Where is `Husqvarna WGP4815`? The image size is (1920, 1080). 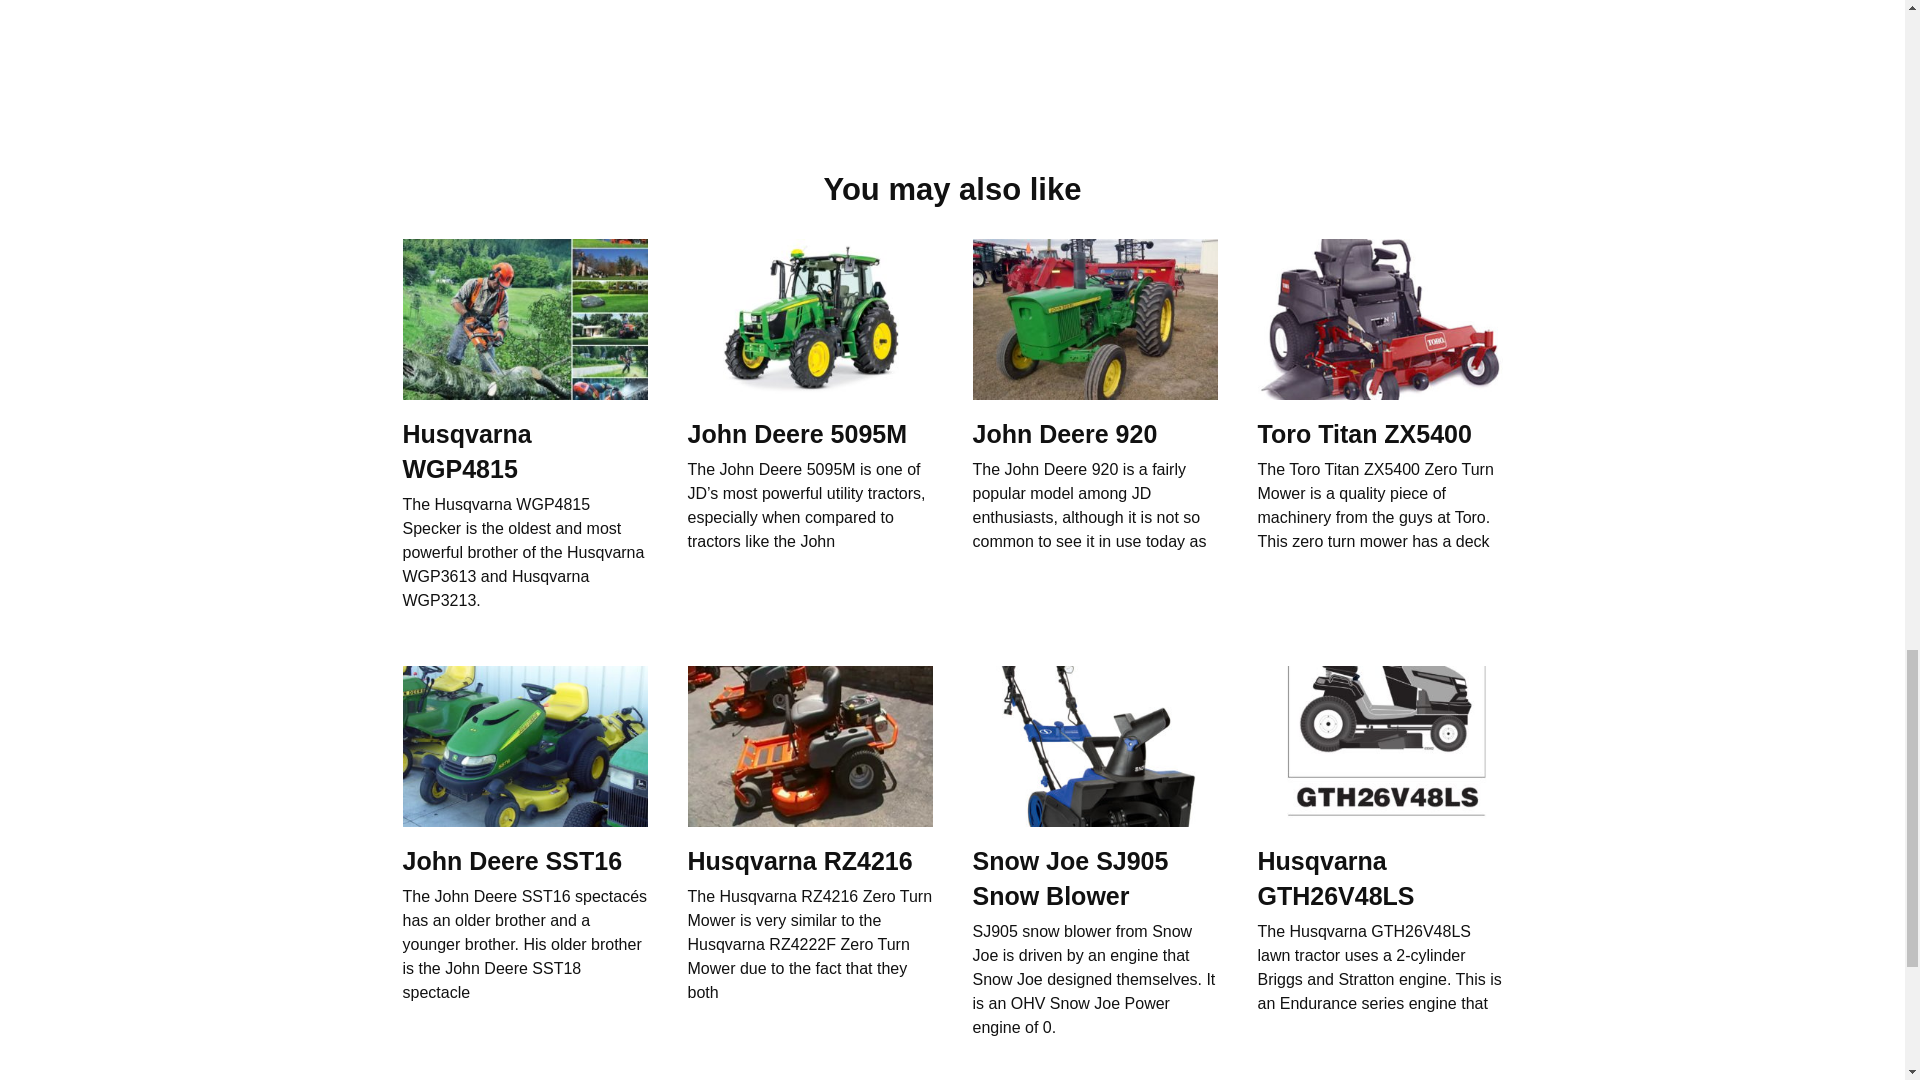 Husqvarna WGP4815 is located at coordinates (466, 450).